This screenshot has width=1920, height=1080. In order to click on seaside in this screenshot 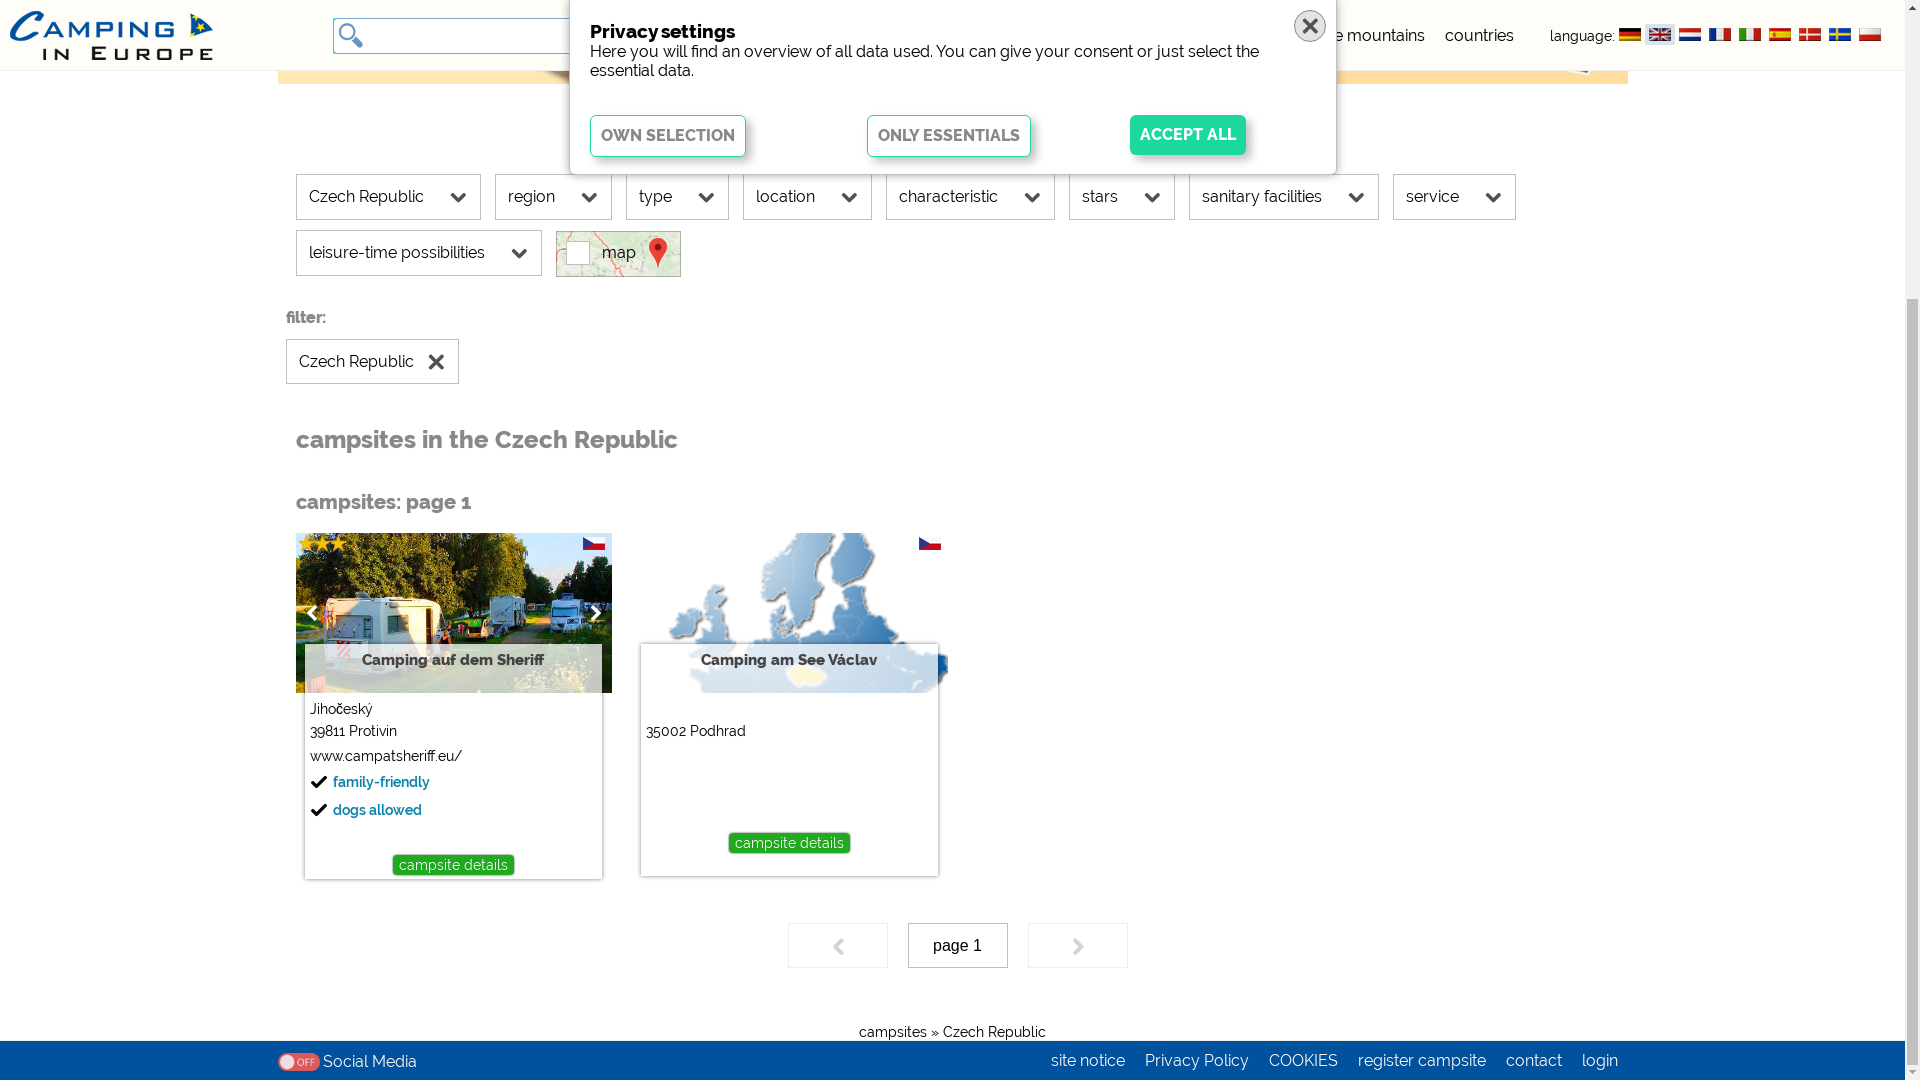, I will do `click(1256, 436)`.